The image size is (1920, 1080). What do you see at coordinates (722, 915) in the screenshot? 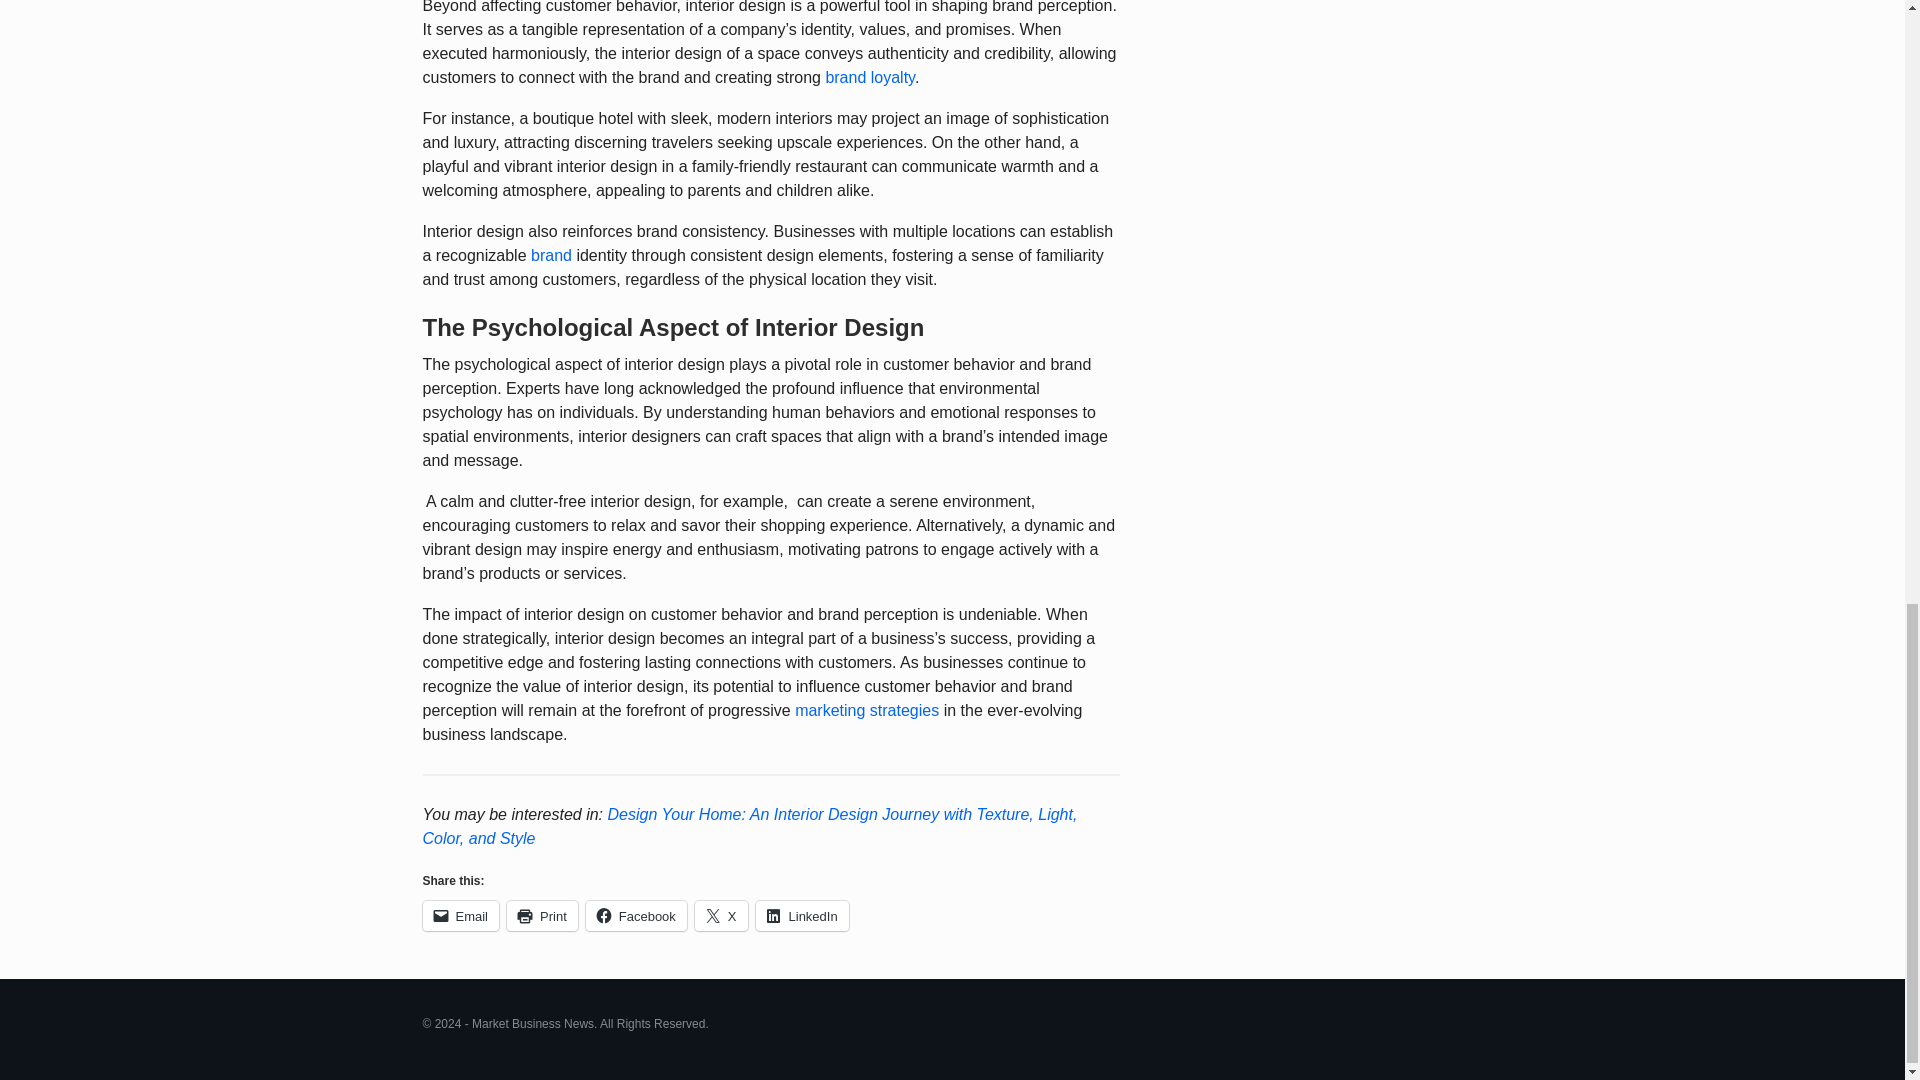
I see `Click to share on X` at bounding box center [722, 915].